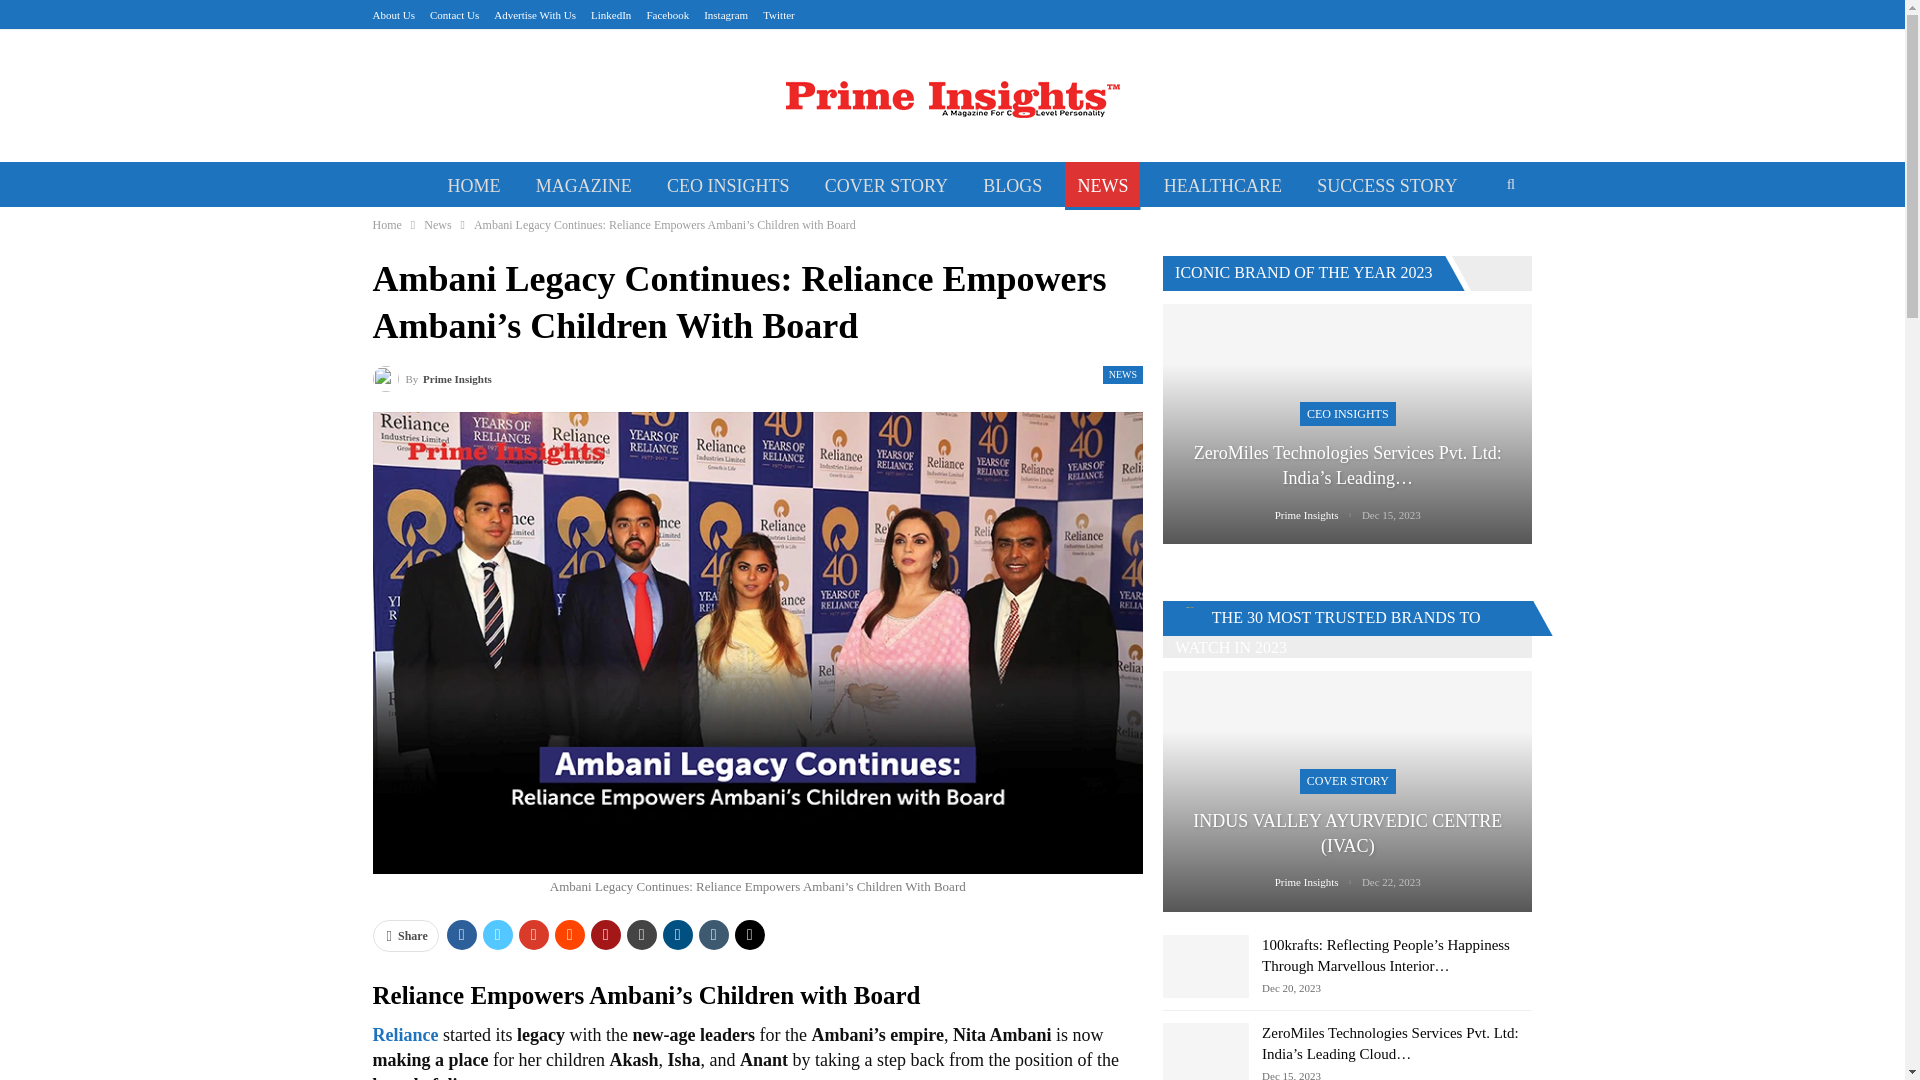  I want to click on CEO INSIGHTS, so click(728, 186).